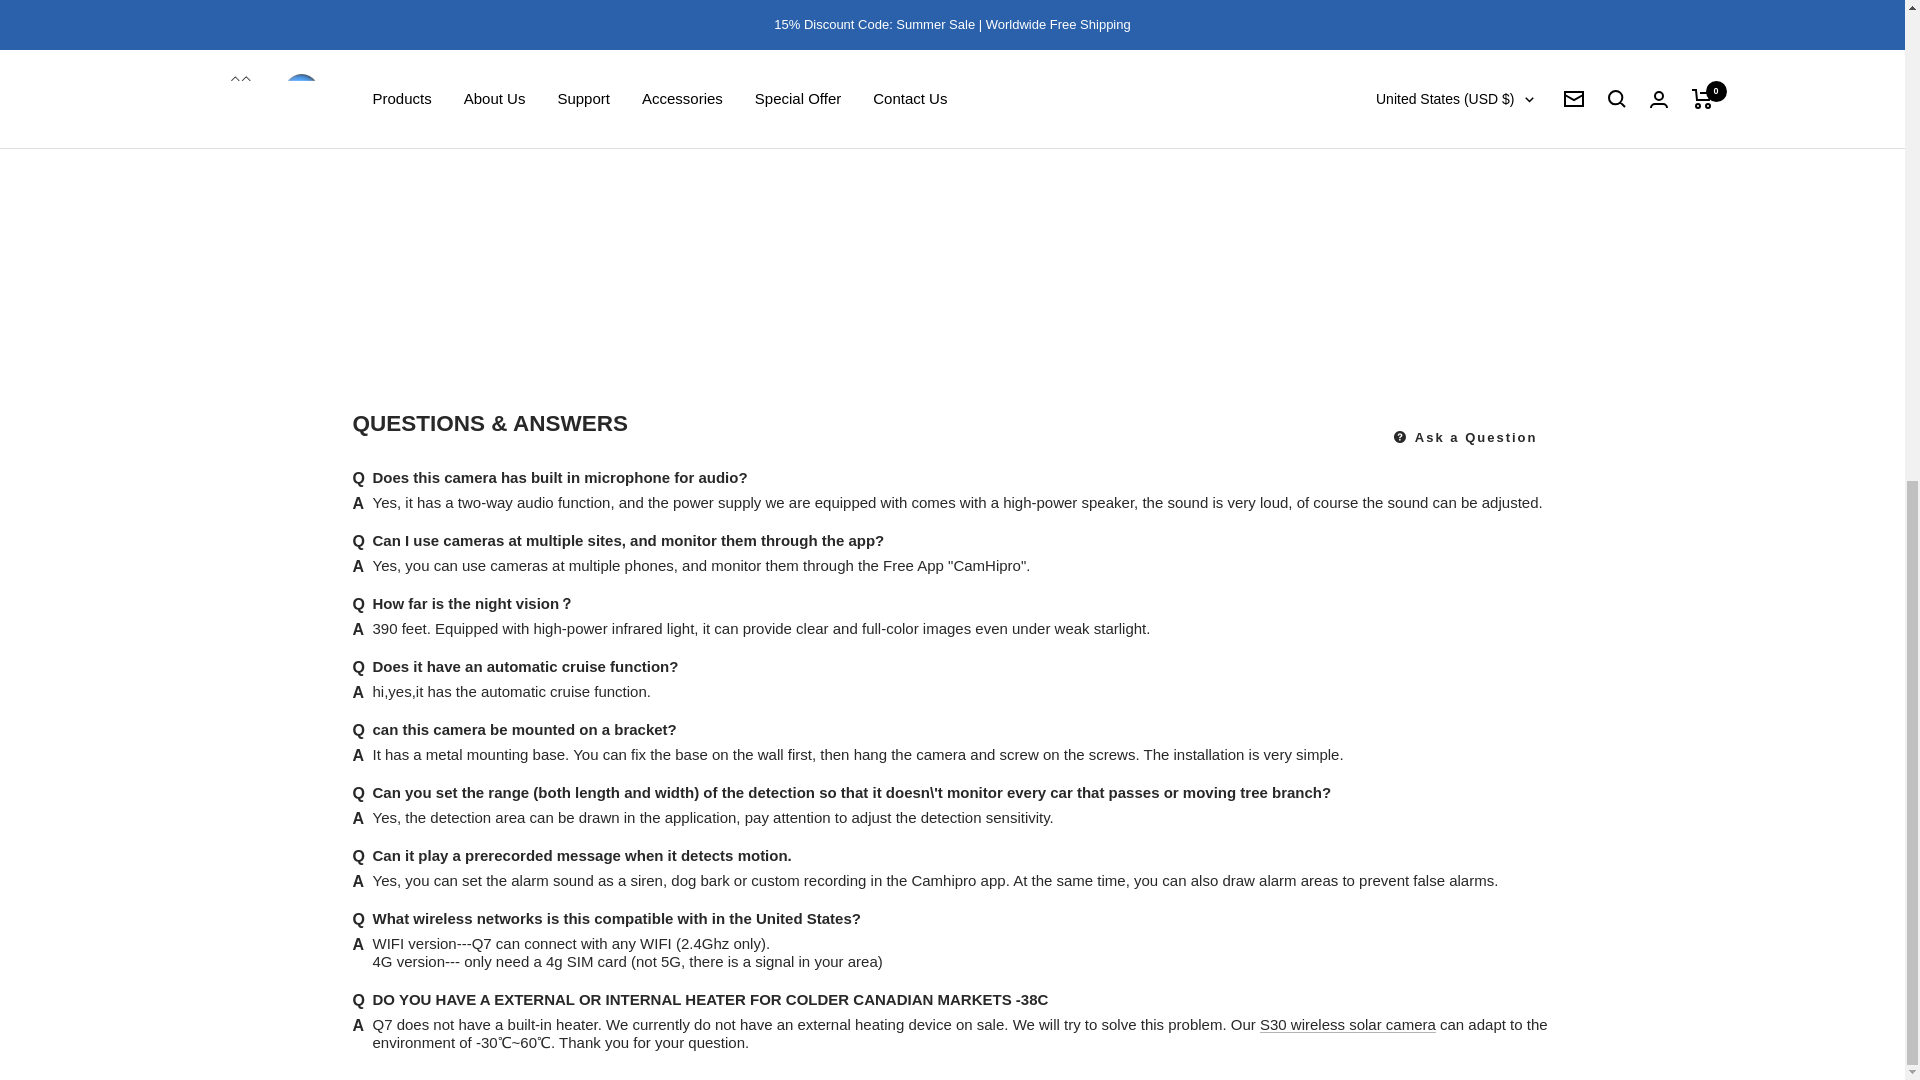  What do you see at coordinates (1376, 196) in the screenshot?
I see `BW` at bounding box center [1376, 196].